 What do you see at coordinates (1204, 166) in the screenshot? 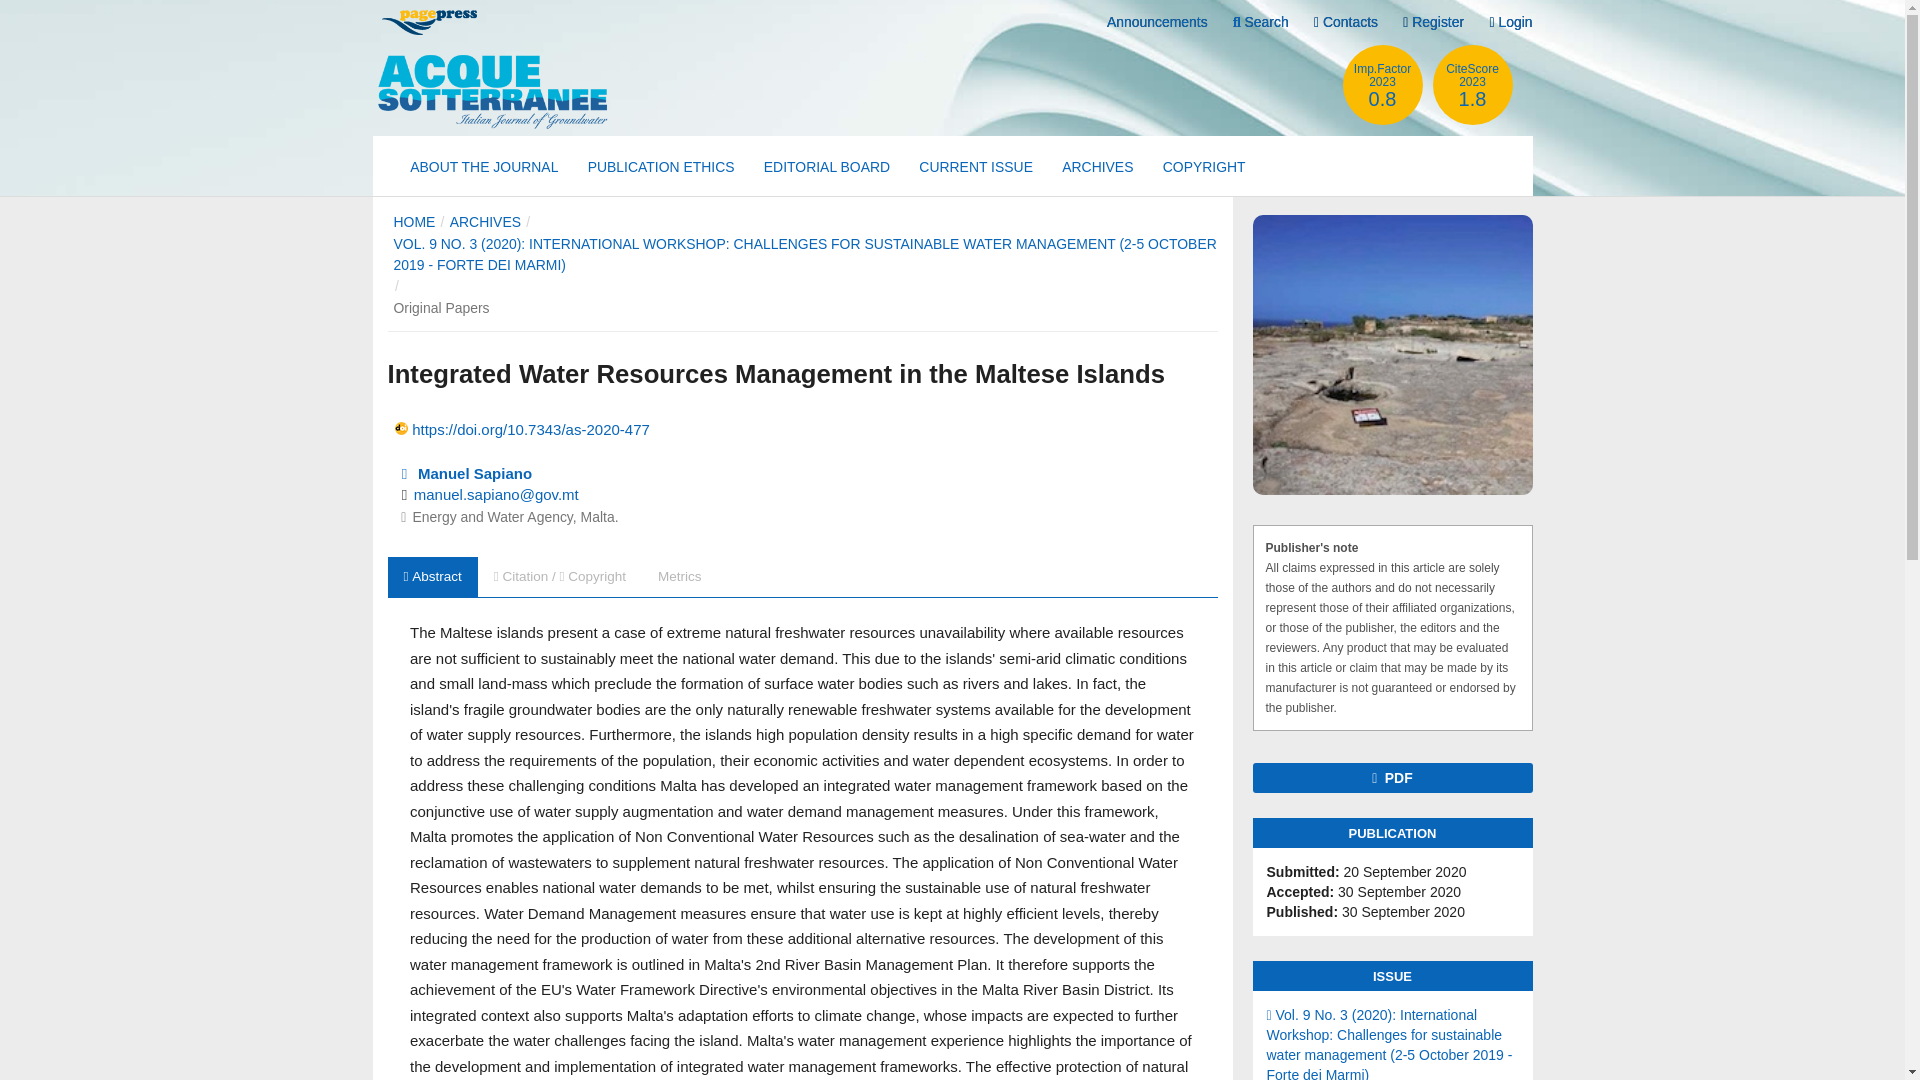
I see `Register` at bounding box center [1204, 166].